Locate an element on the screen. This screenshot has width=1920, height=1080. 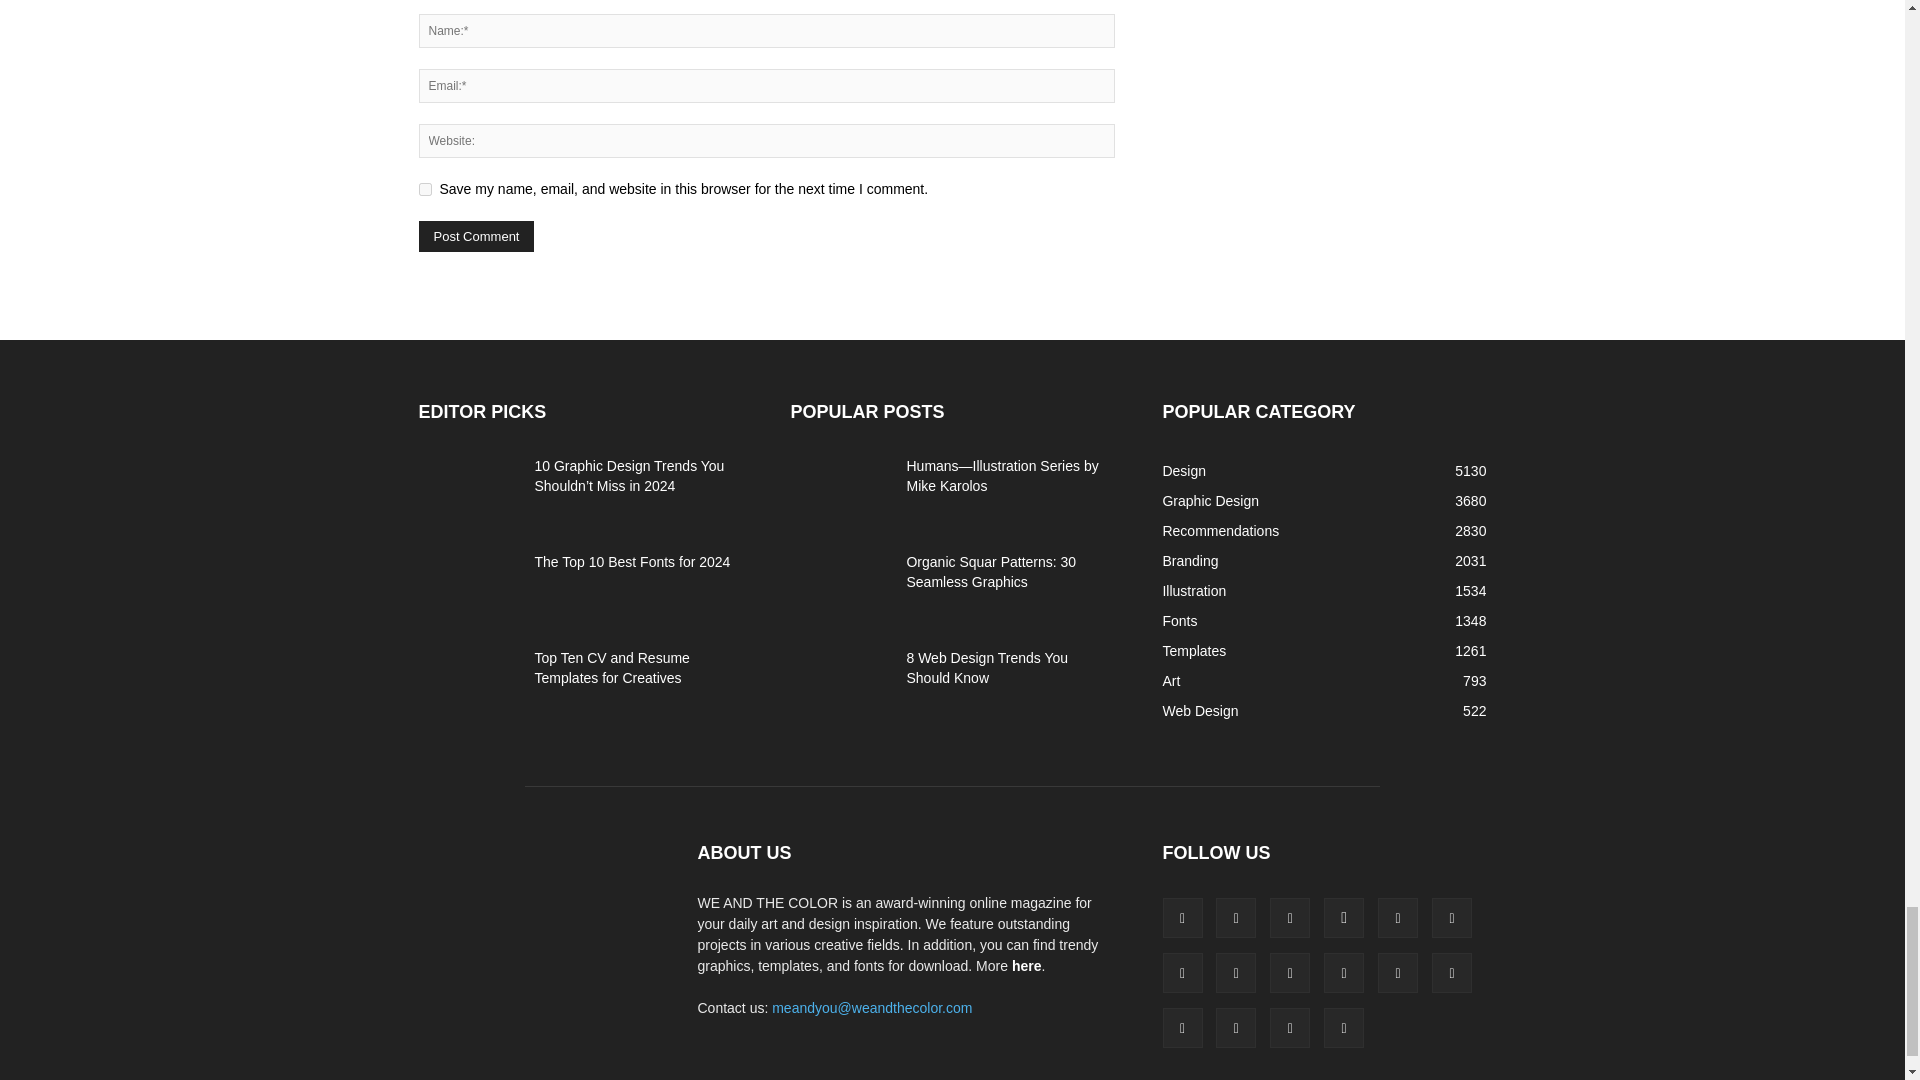
yes is located at coordinates (424, 188).